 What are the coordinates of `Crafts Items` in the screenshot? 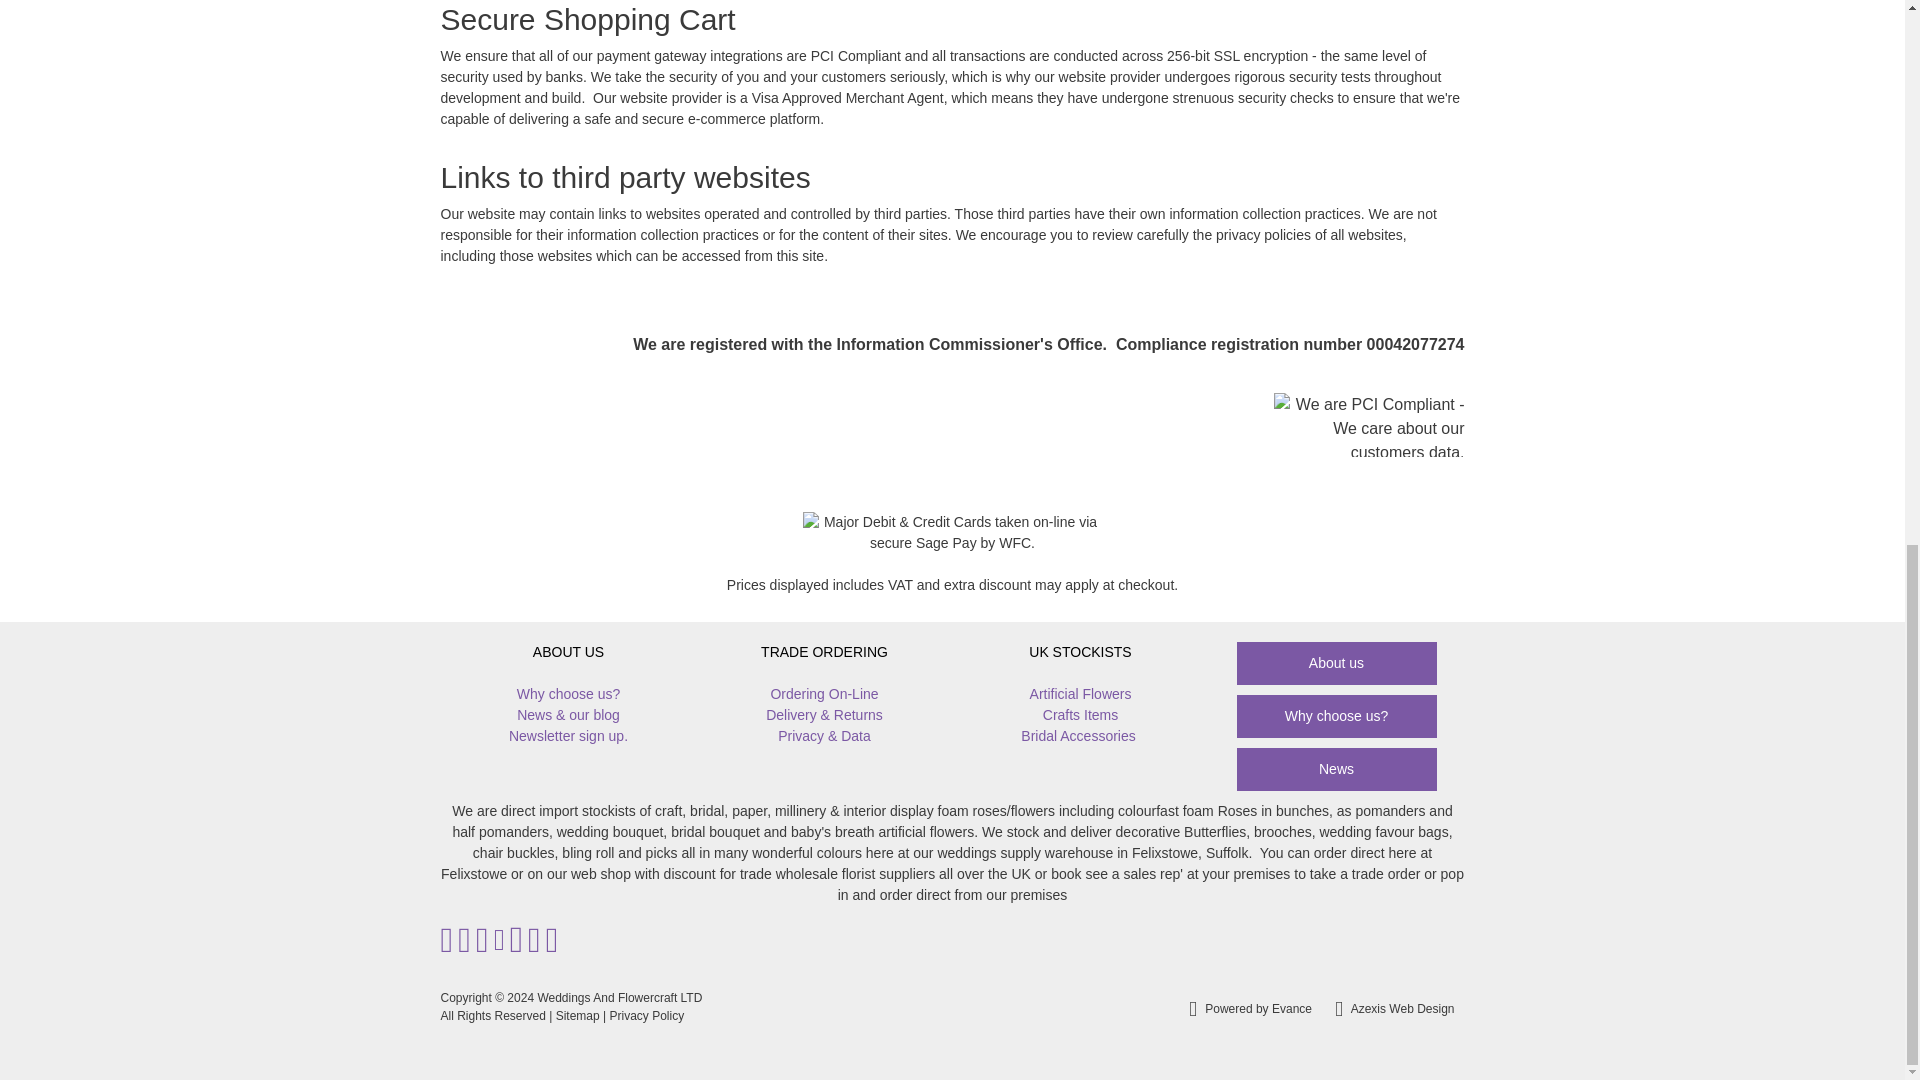 It's located at (1080, 715).